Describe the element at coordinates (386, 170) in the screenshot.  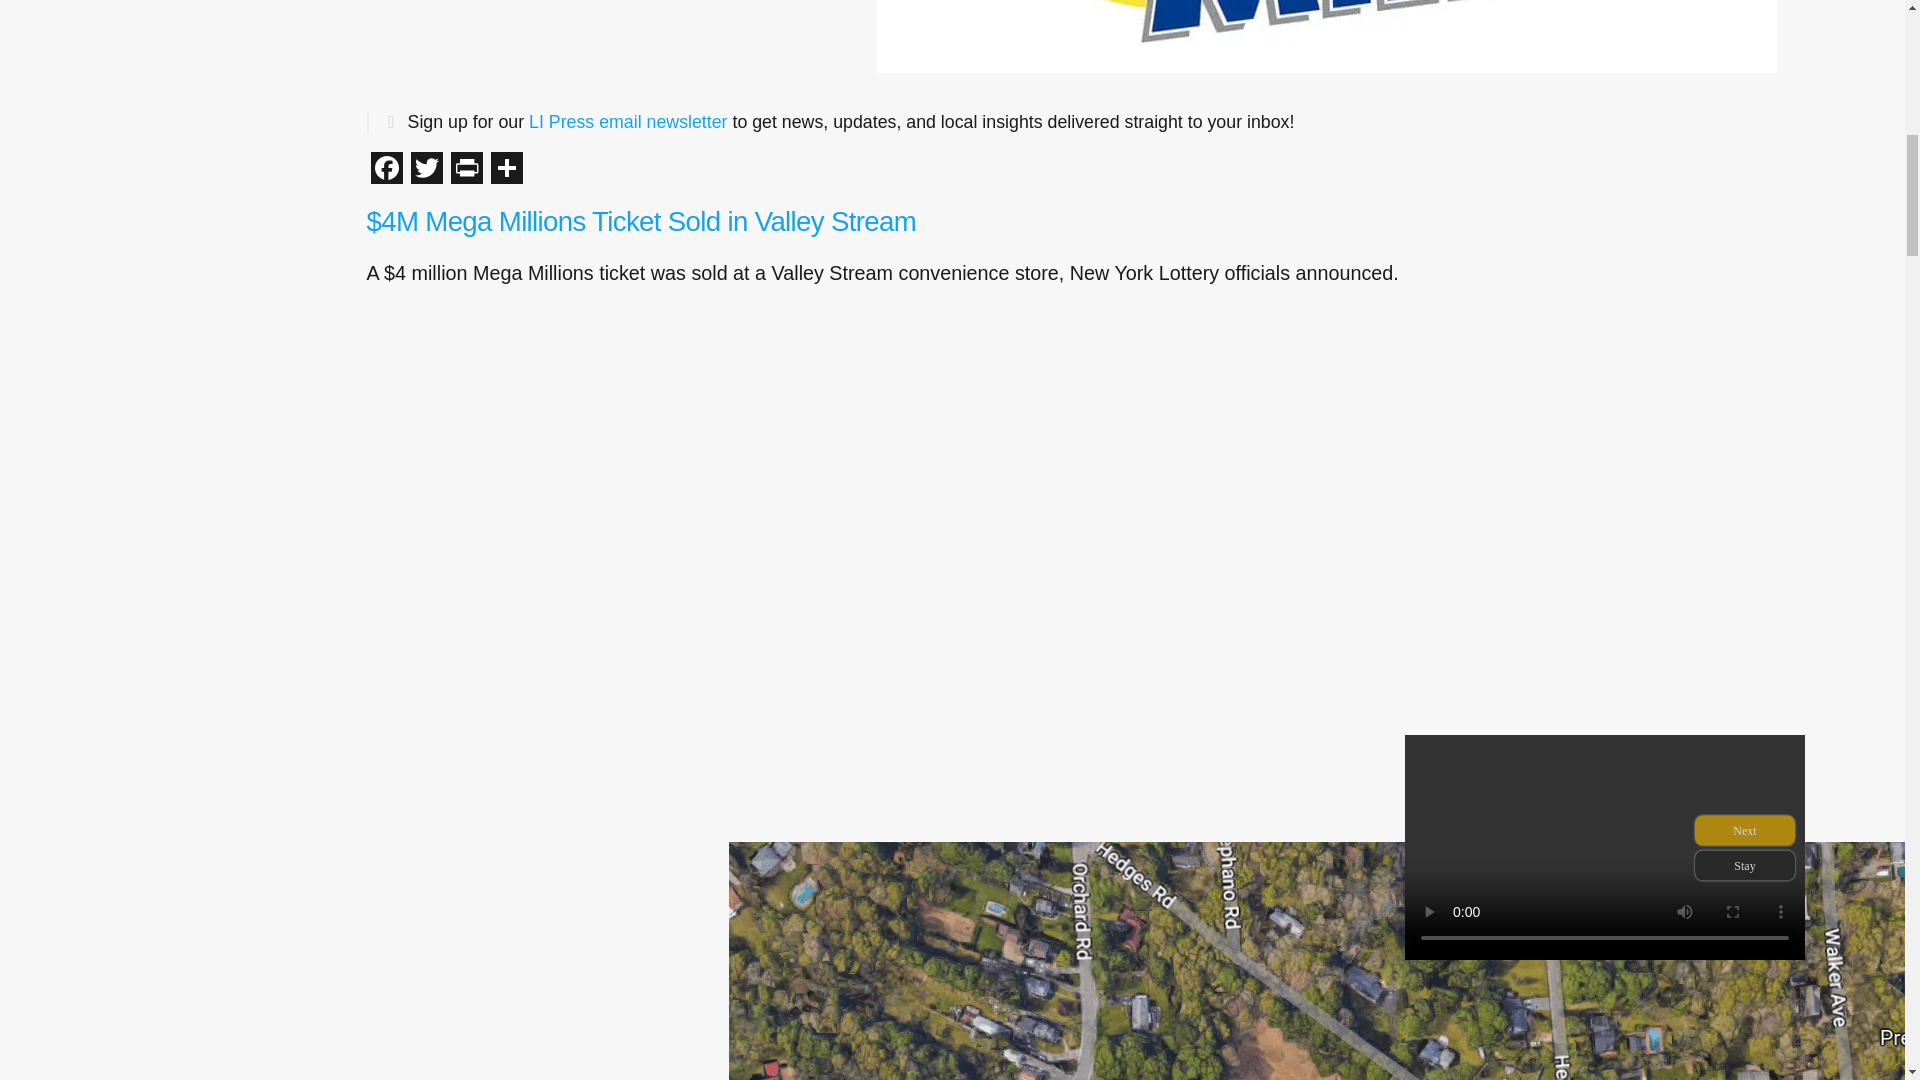
I see `Facebook` at that location.